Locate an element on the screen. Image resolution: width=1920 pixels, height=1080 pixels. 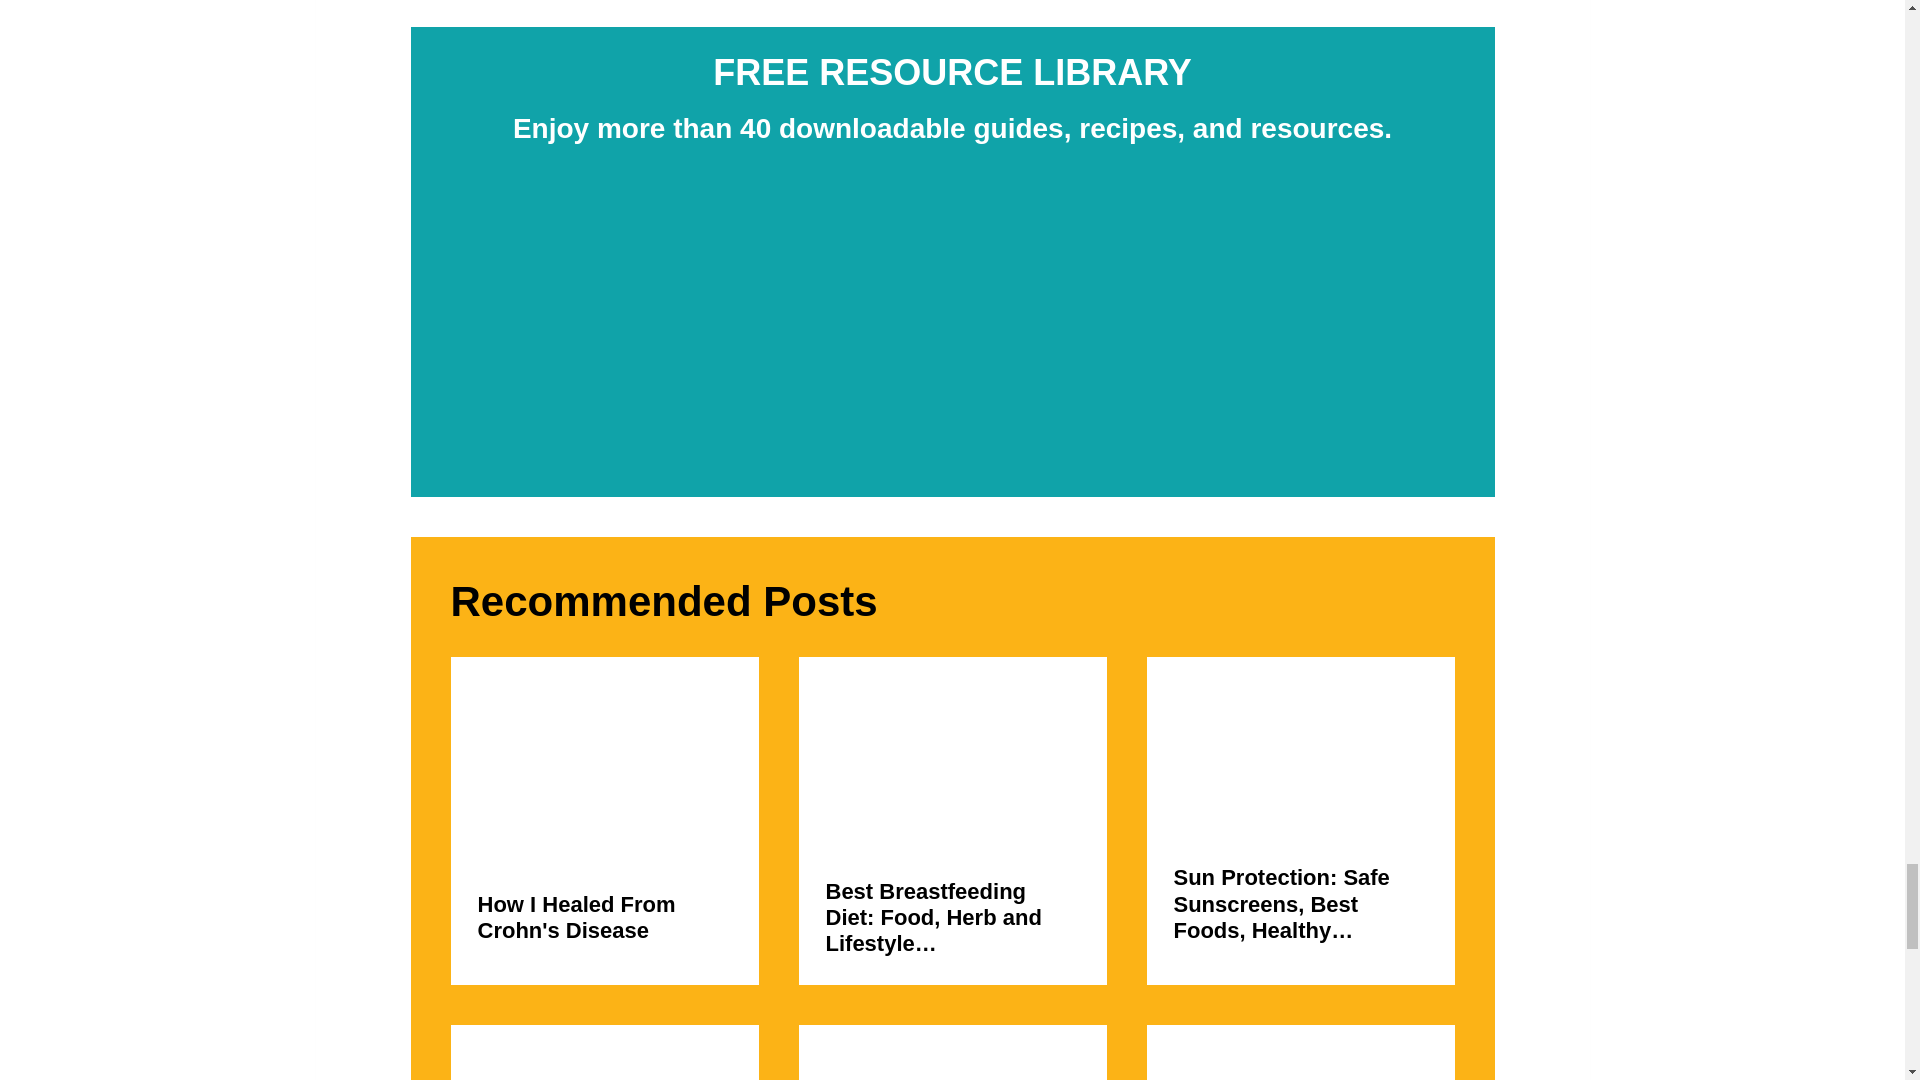
How I Healed From Crohn's Disease is located at coordinates (604, 768).